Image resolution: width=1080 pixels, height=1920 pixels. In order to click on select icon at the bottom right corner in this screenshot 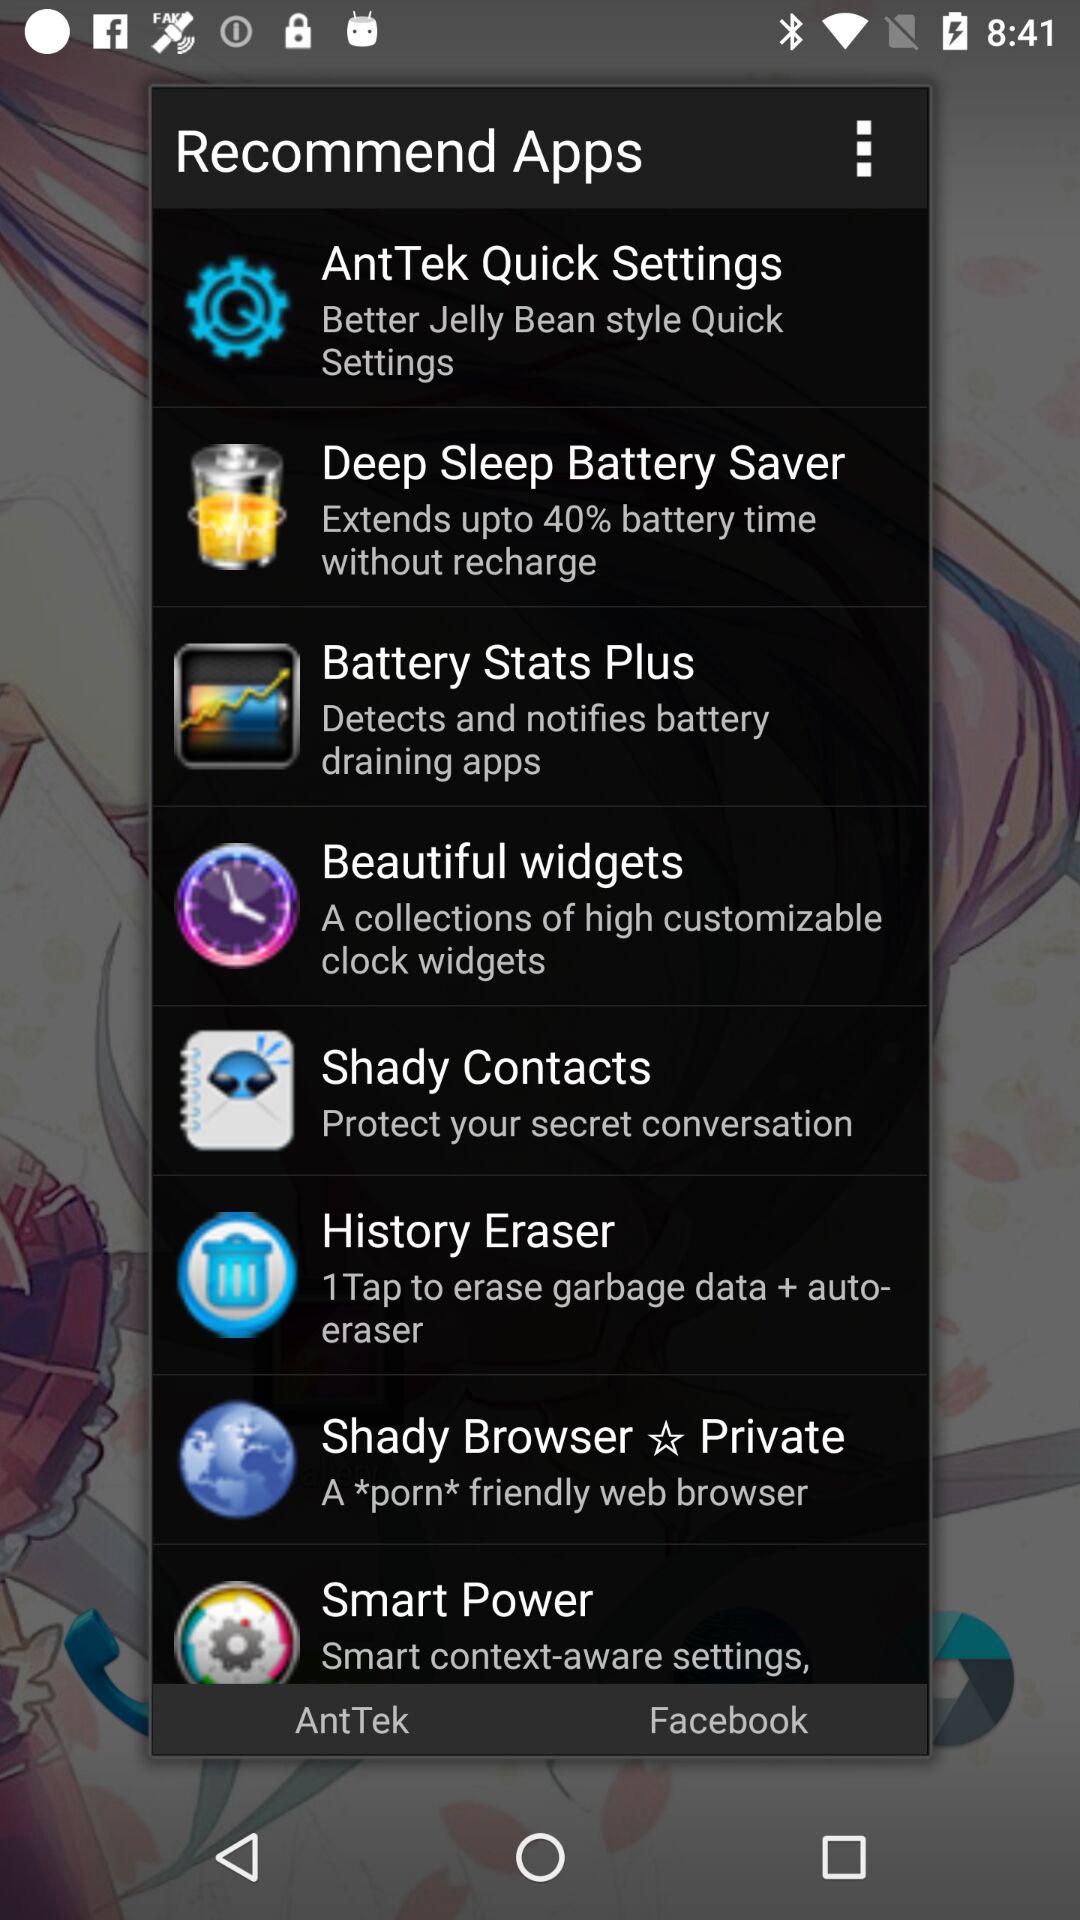, I will do `click(728, 1718)`.